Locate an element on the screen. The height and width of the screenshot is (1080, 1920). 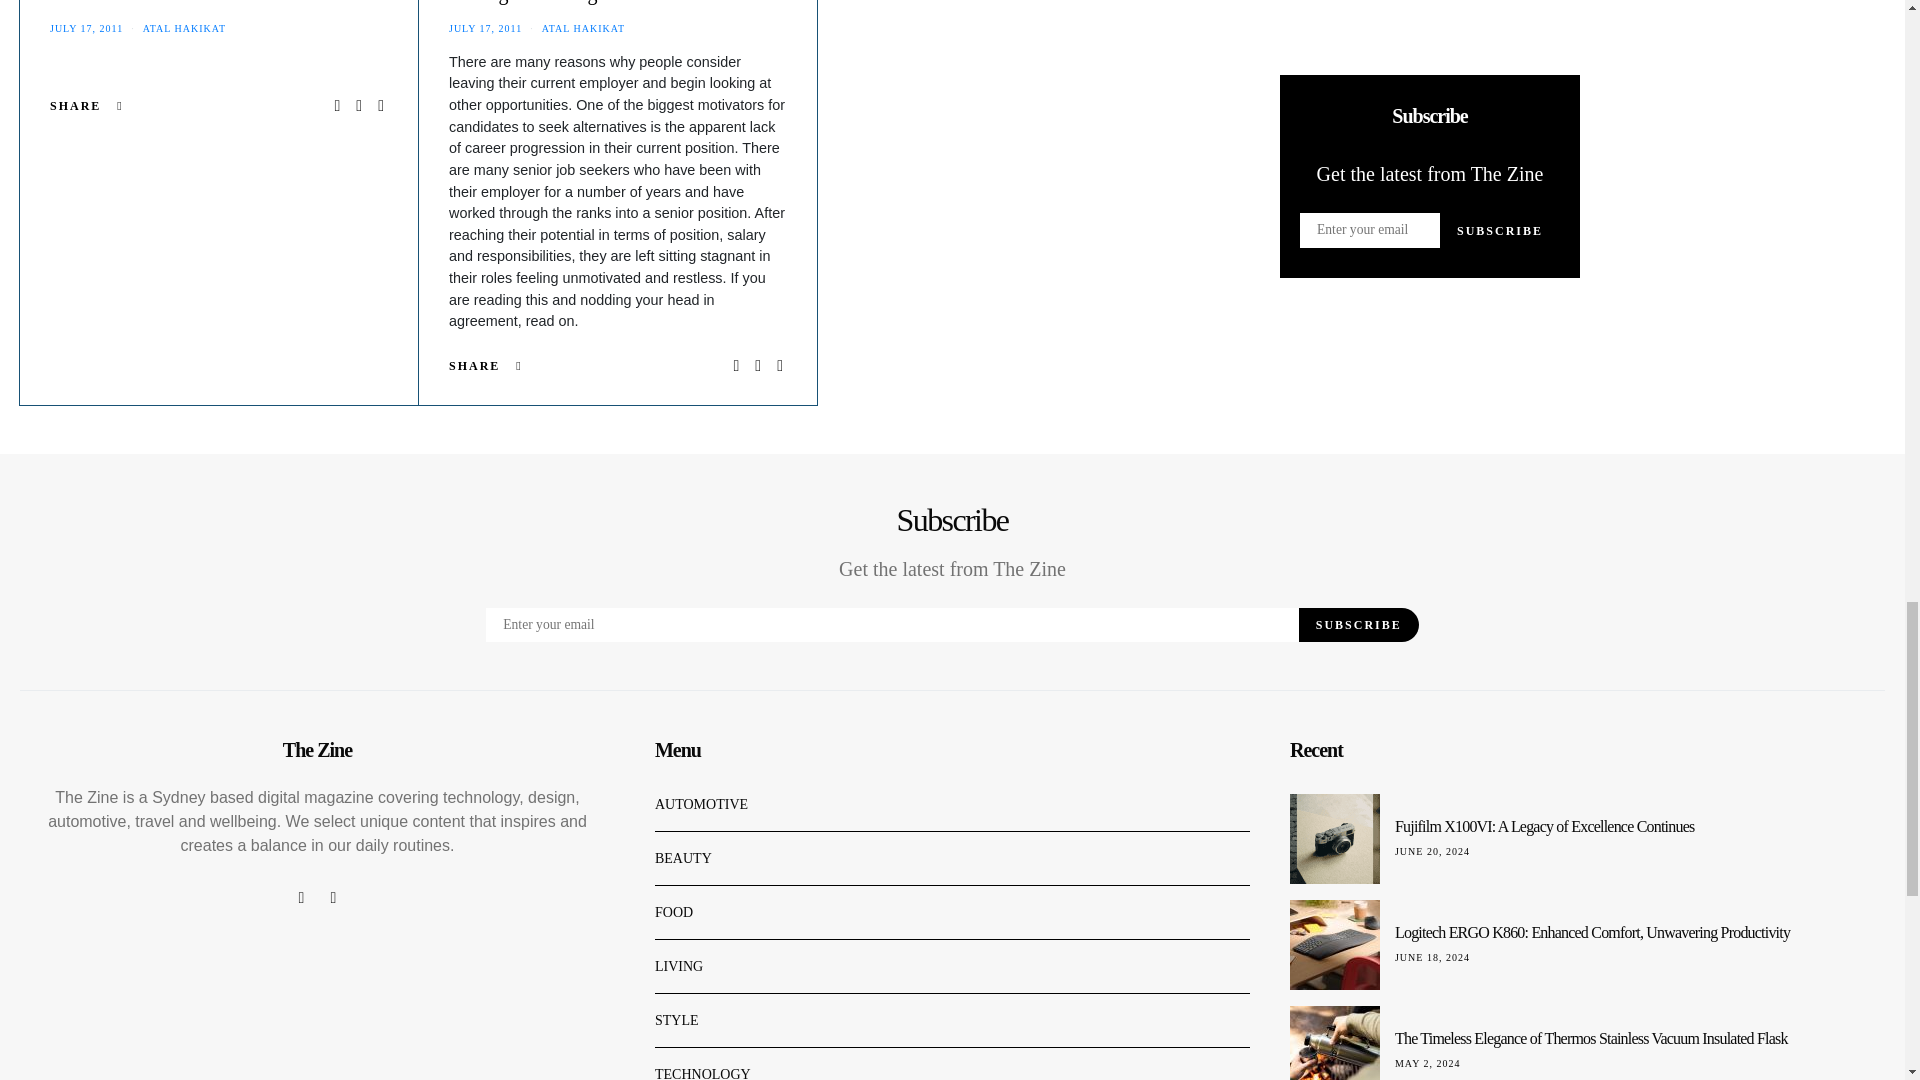
View all posts by Atal Hakikat is located at coordinates (184, 28).